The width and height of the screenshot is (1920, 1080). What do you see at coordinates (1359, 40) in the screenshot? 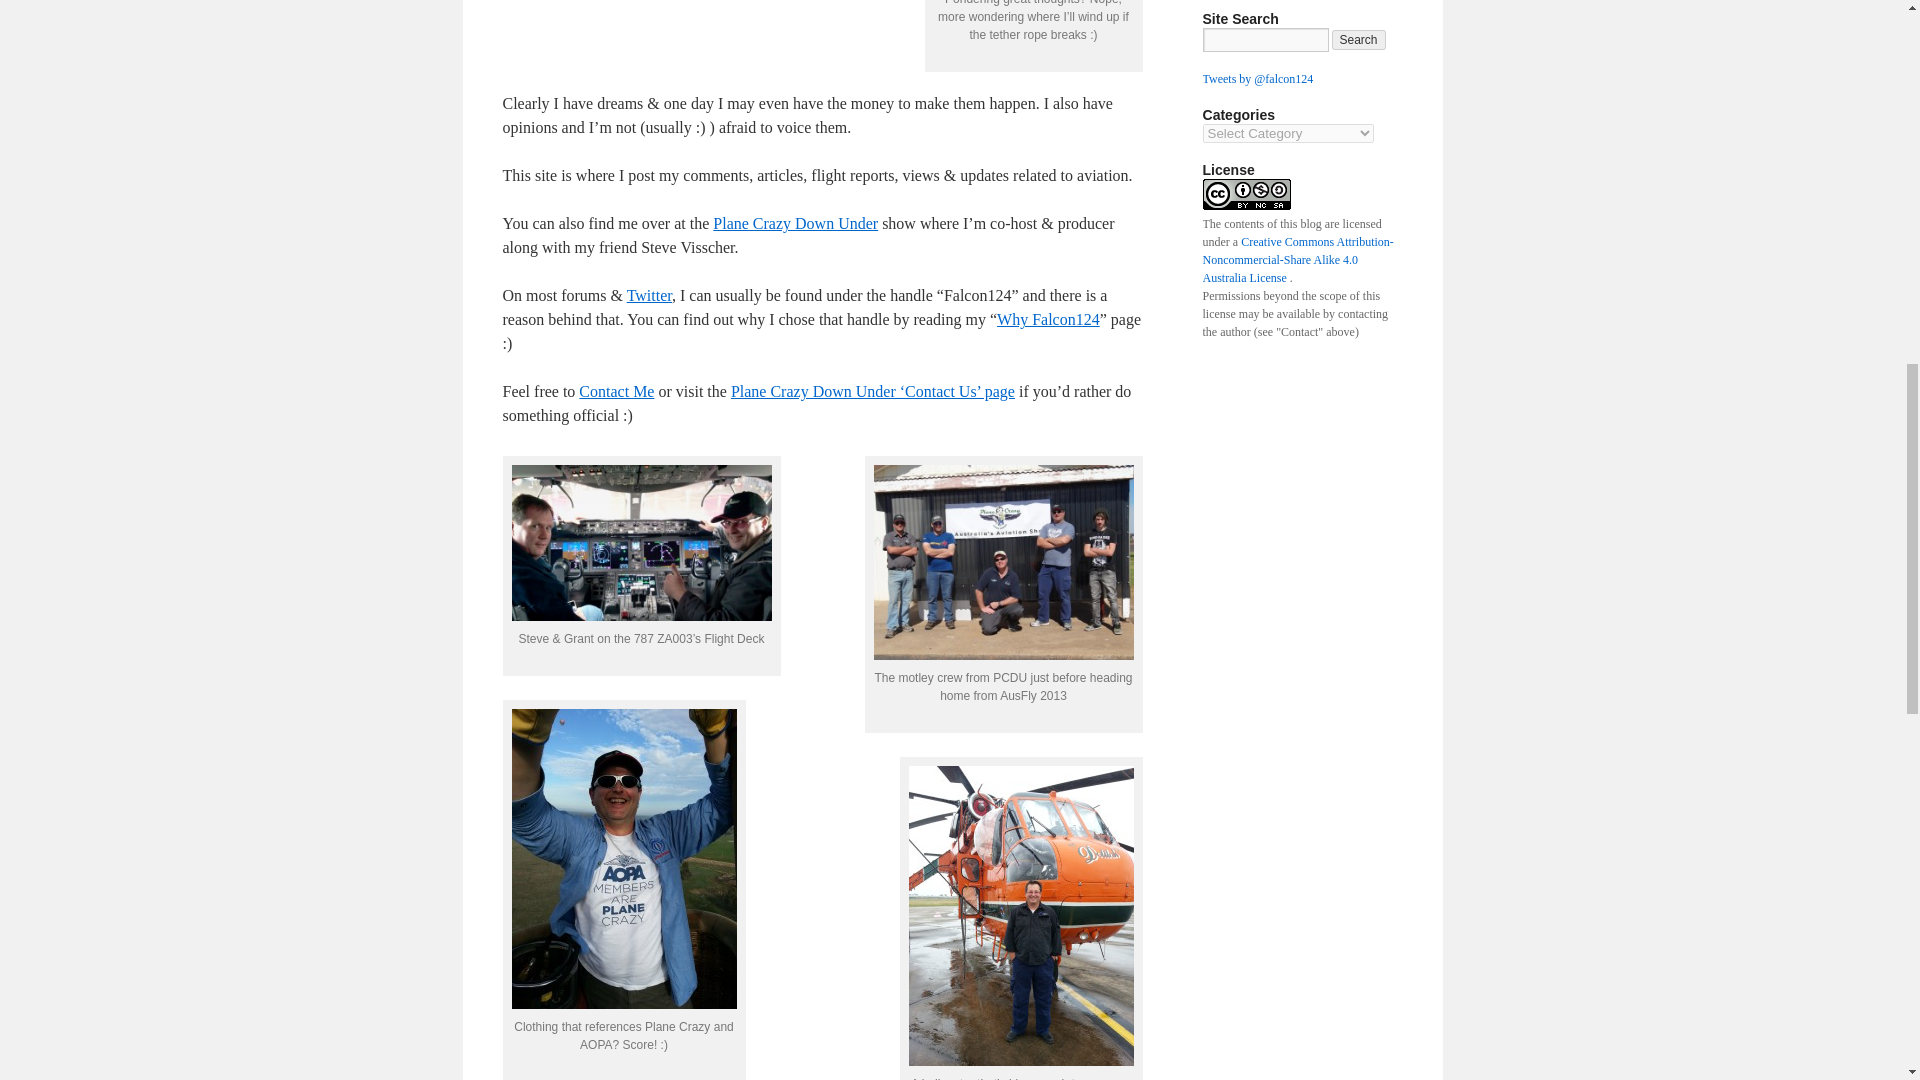
I see `Search` at bounding box center [1359, 40].